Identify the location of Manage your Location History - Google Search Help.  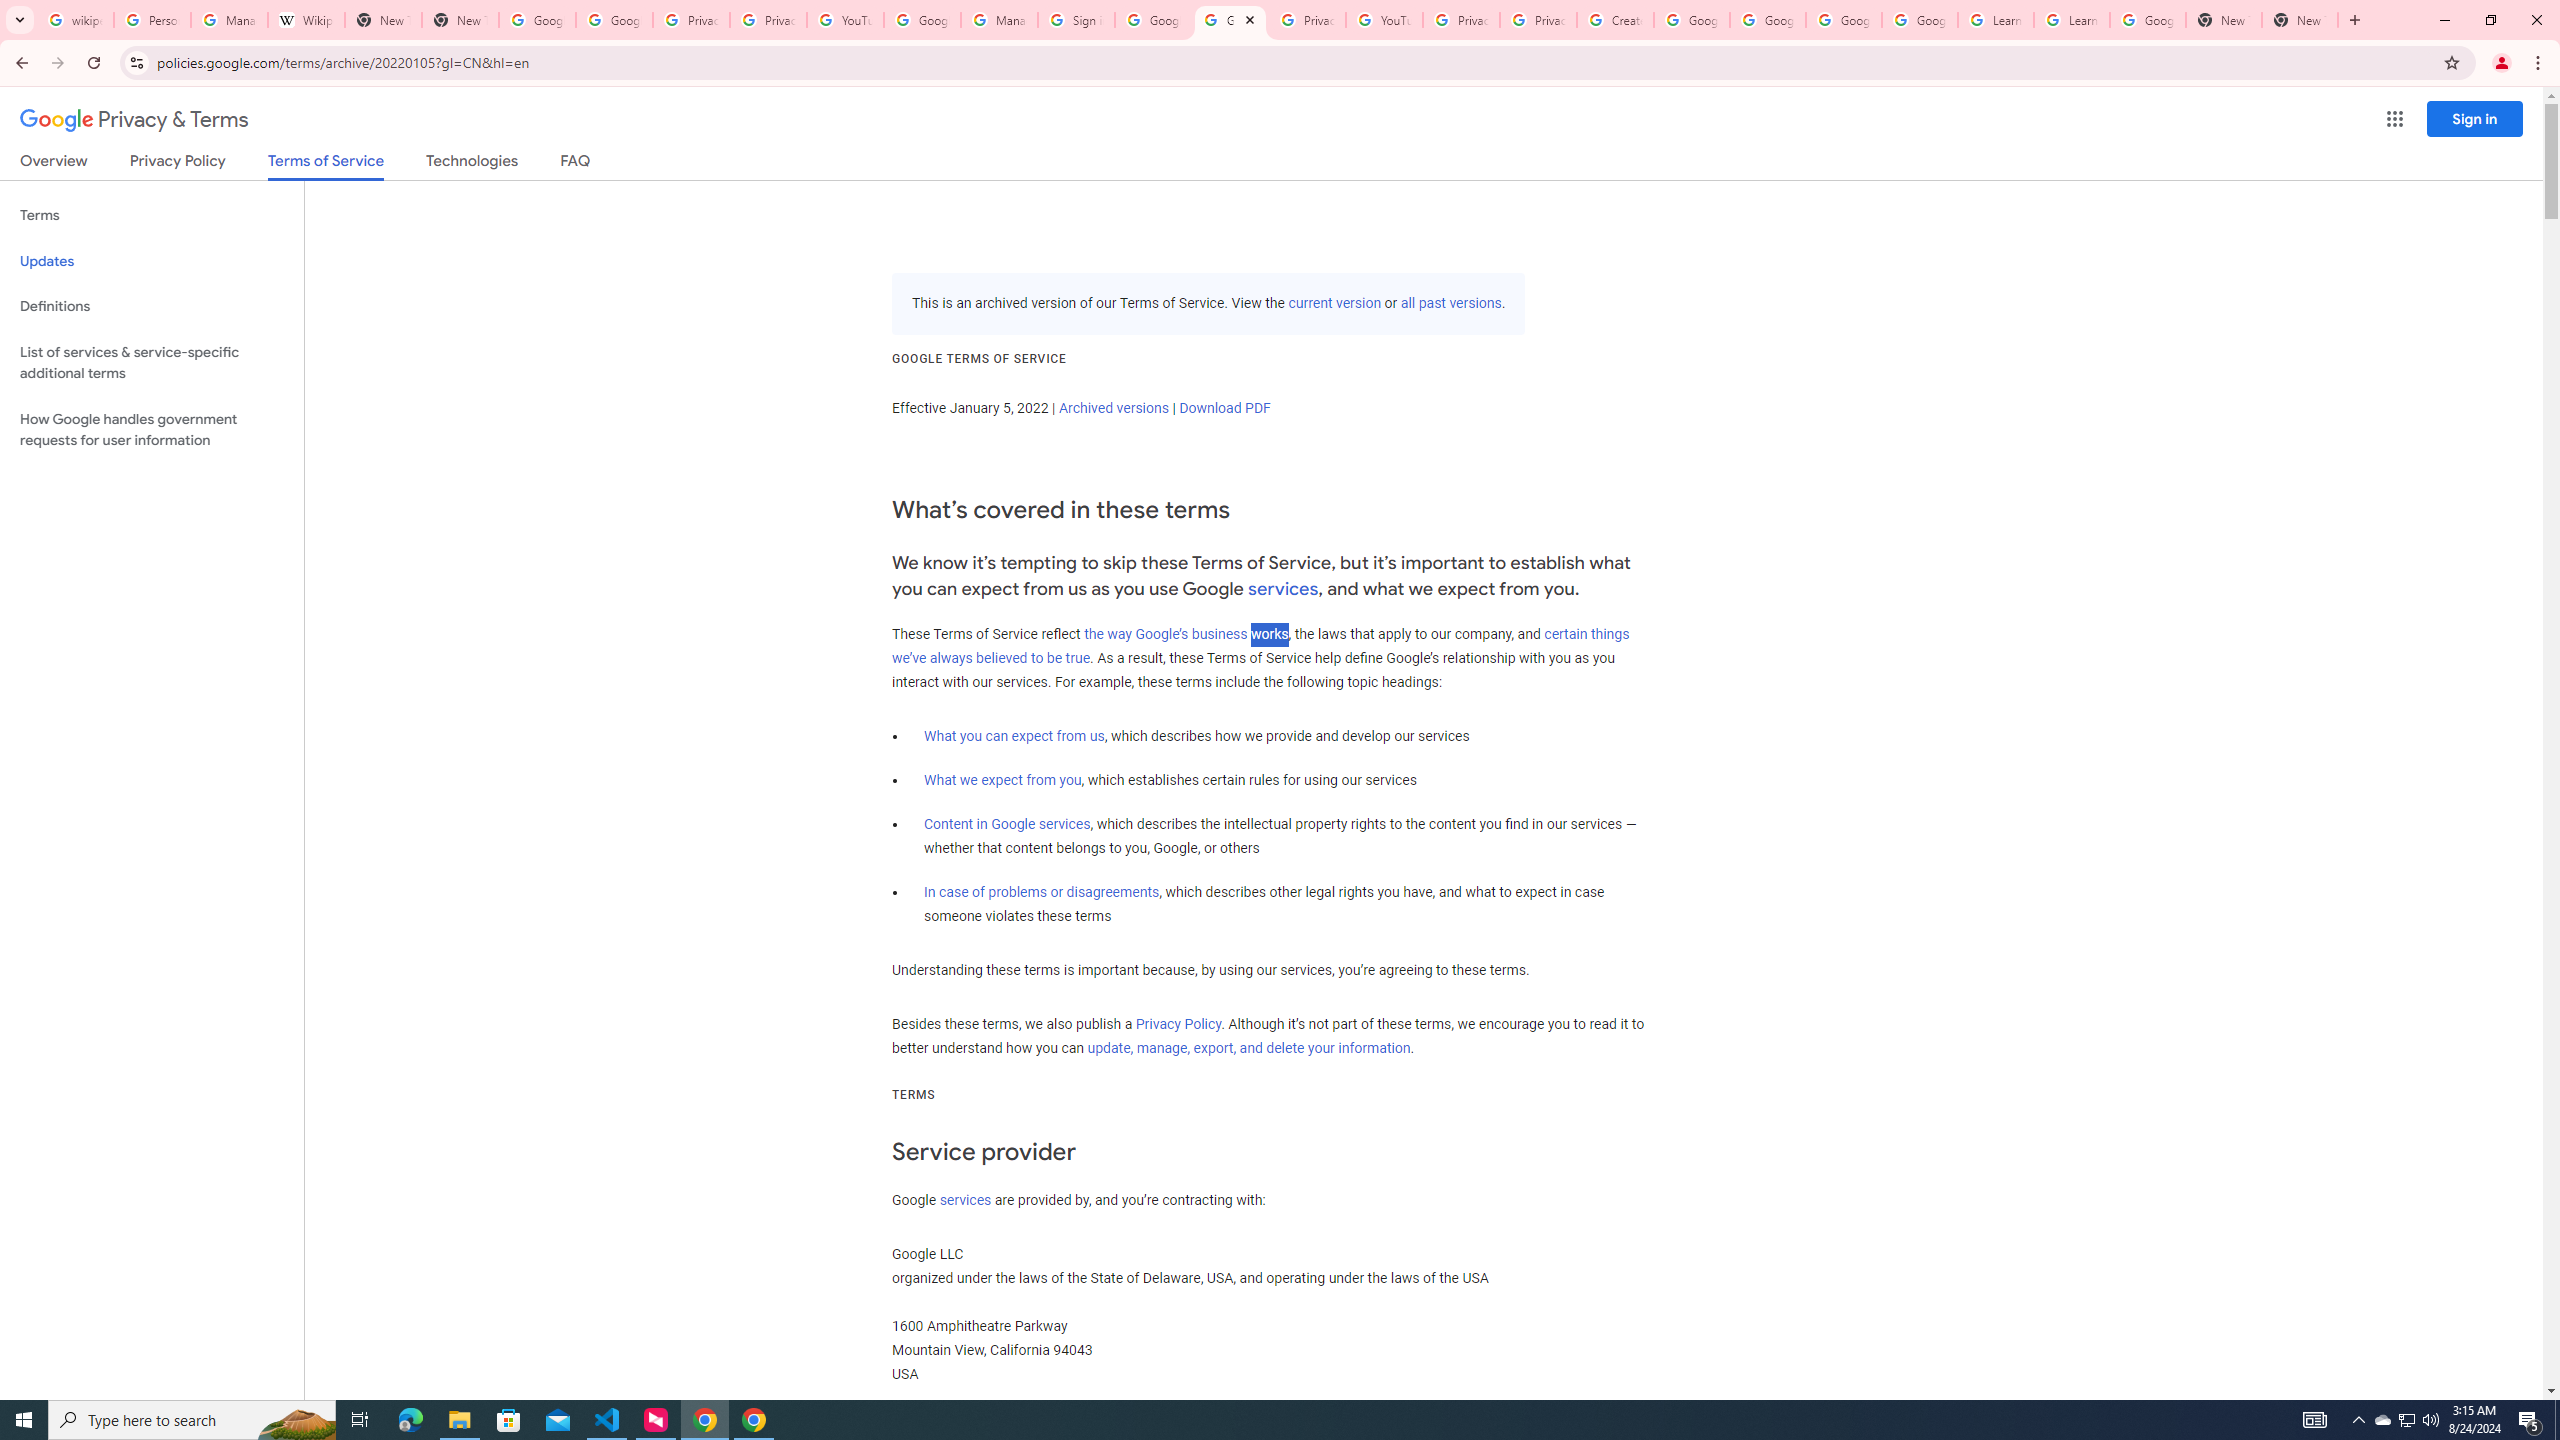
(228, 20).